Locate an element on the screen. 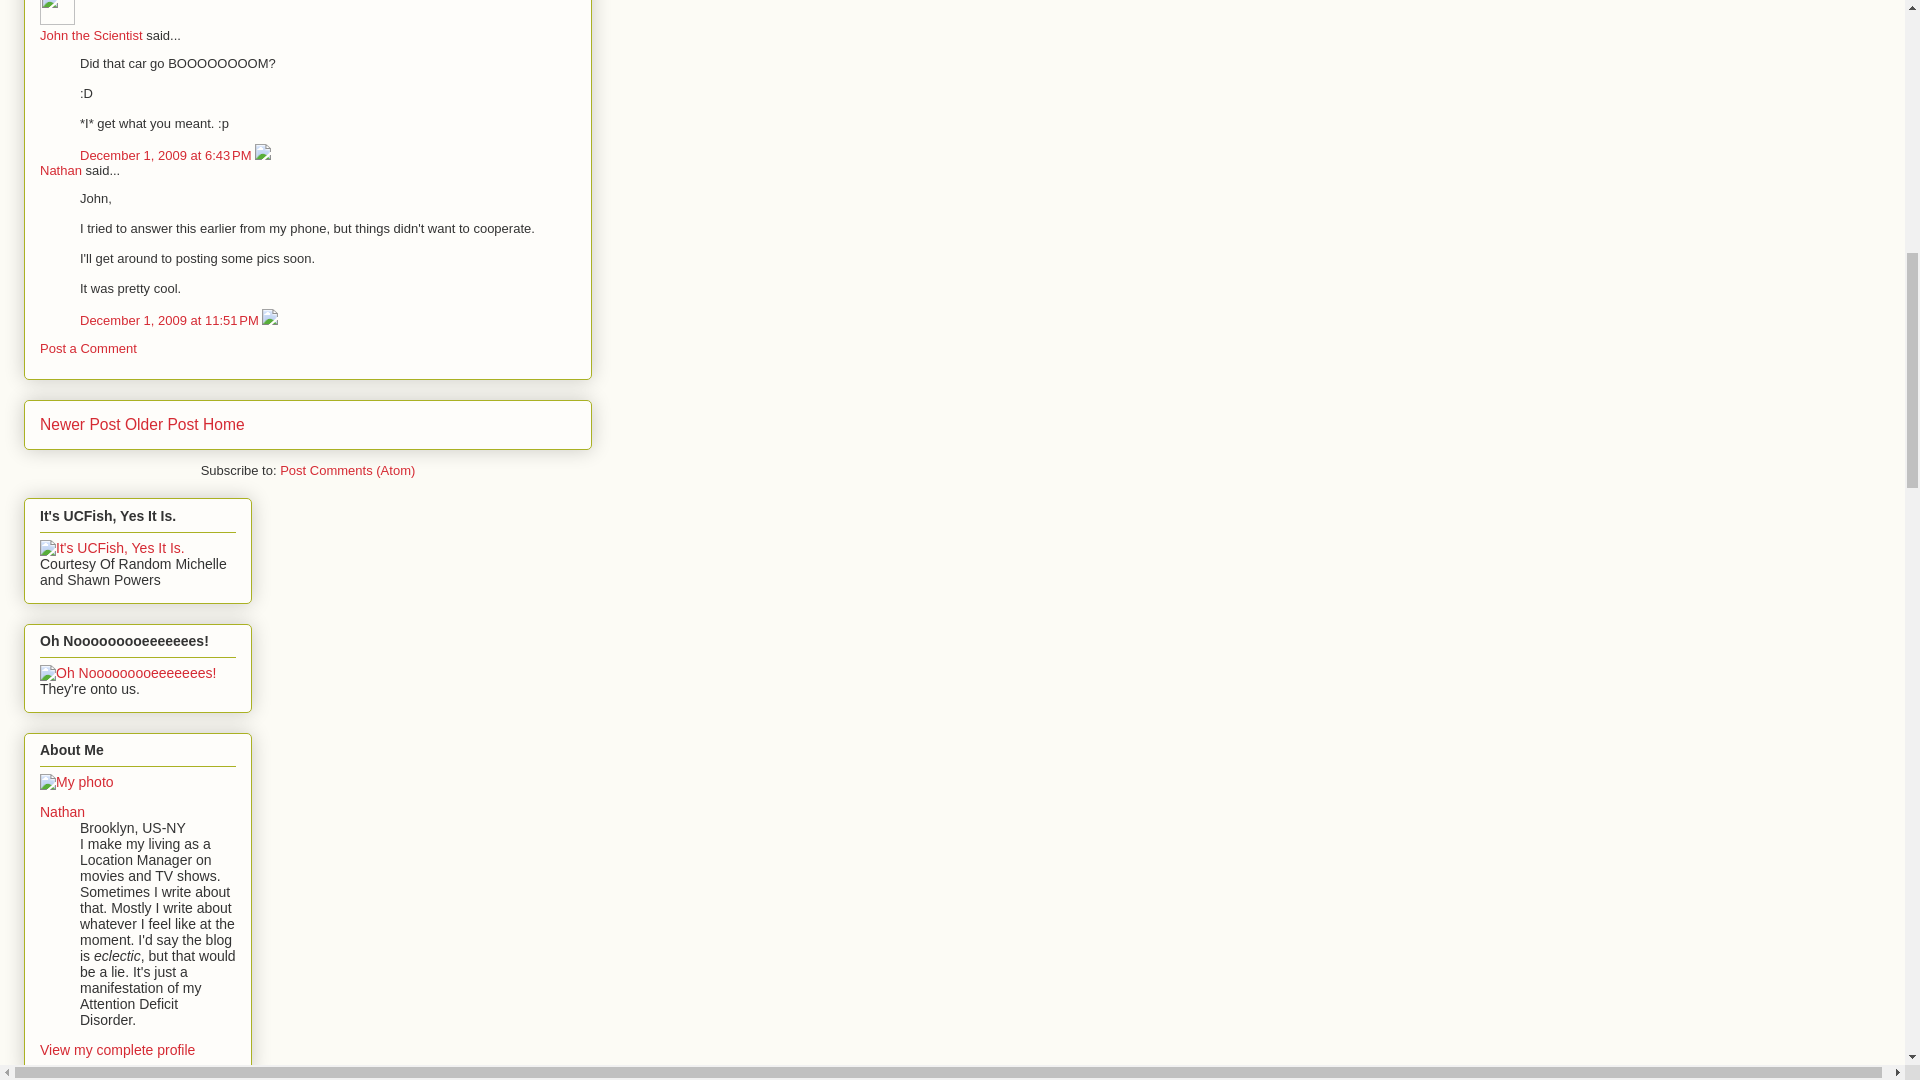 The height and width of the screenshot is (1080, 1920). Newer Post is located at coordinates (80, 424).